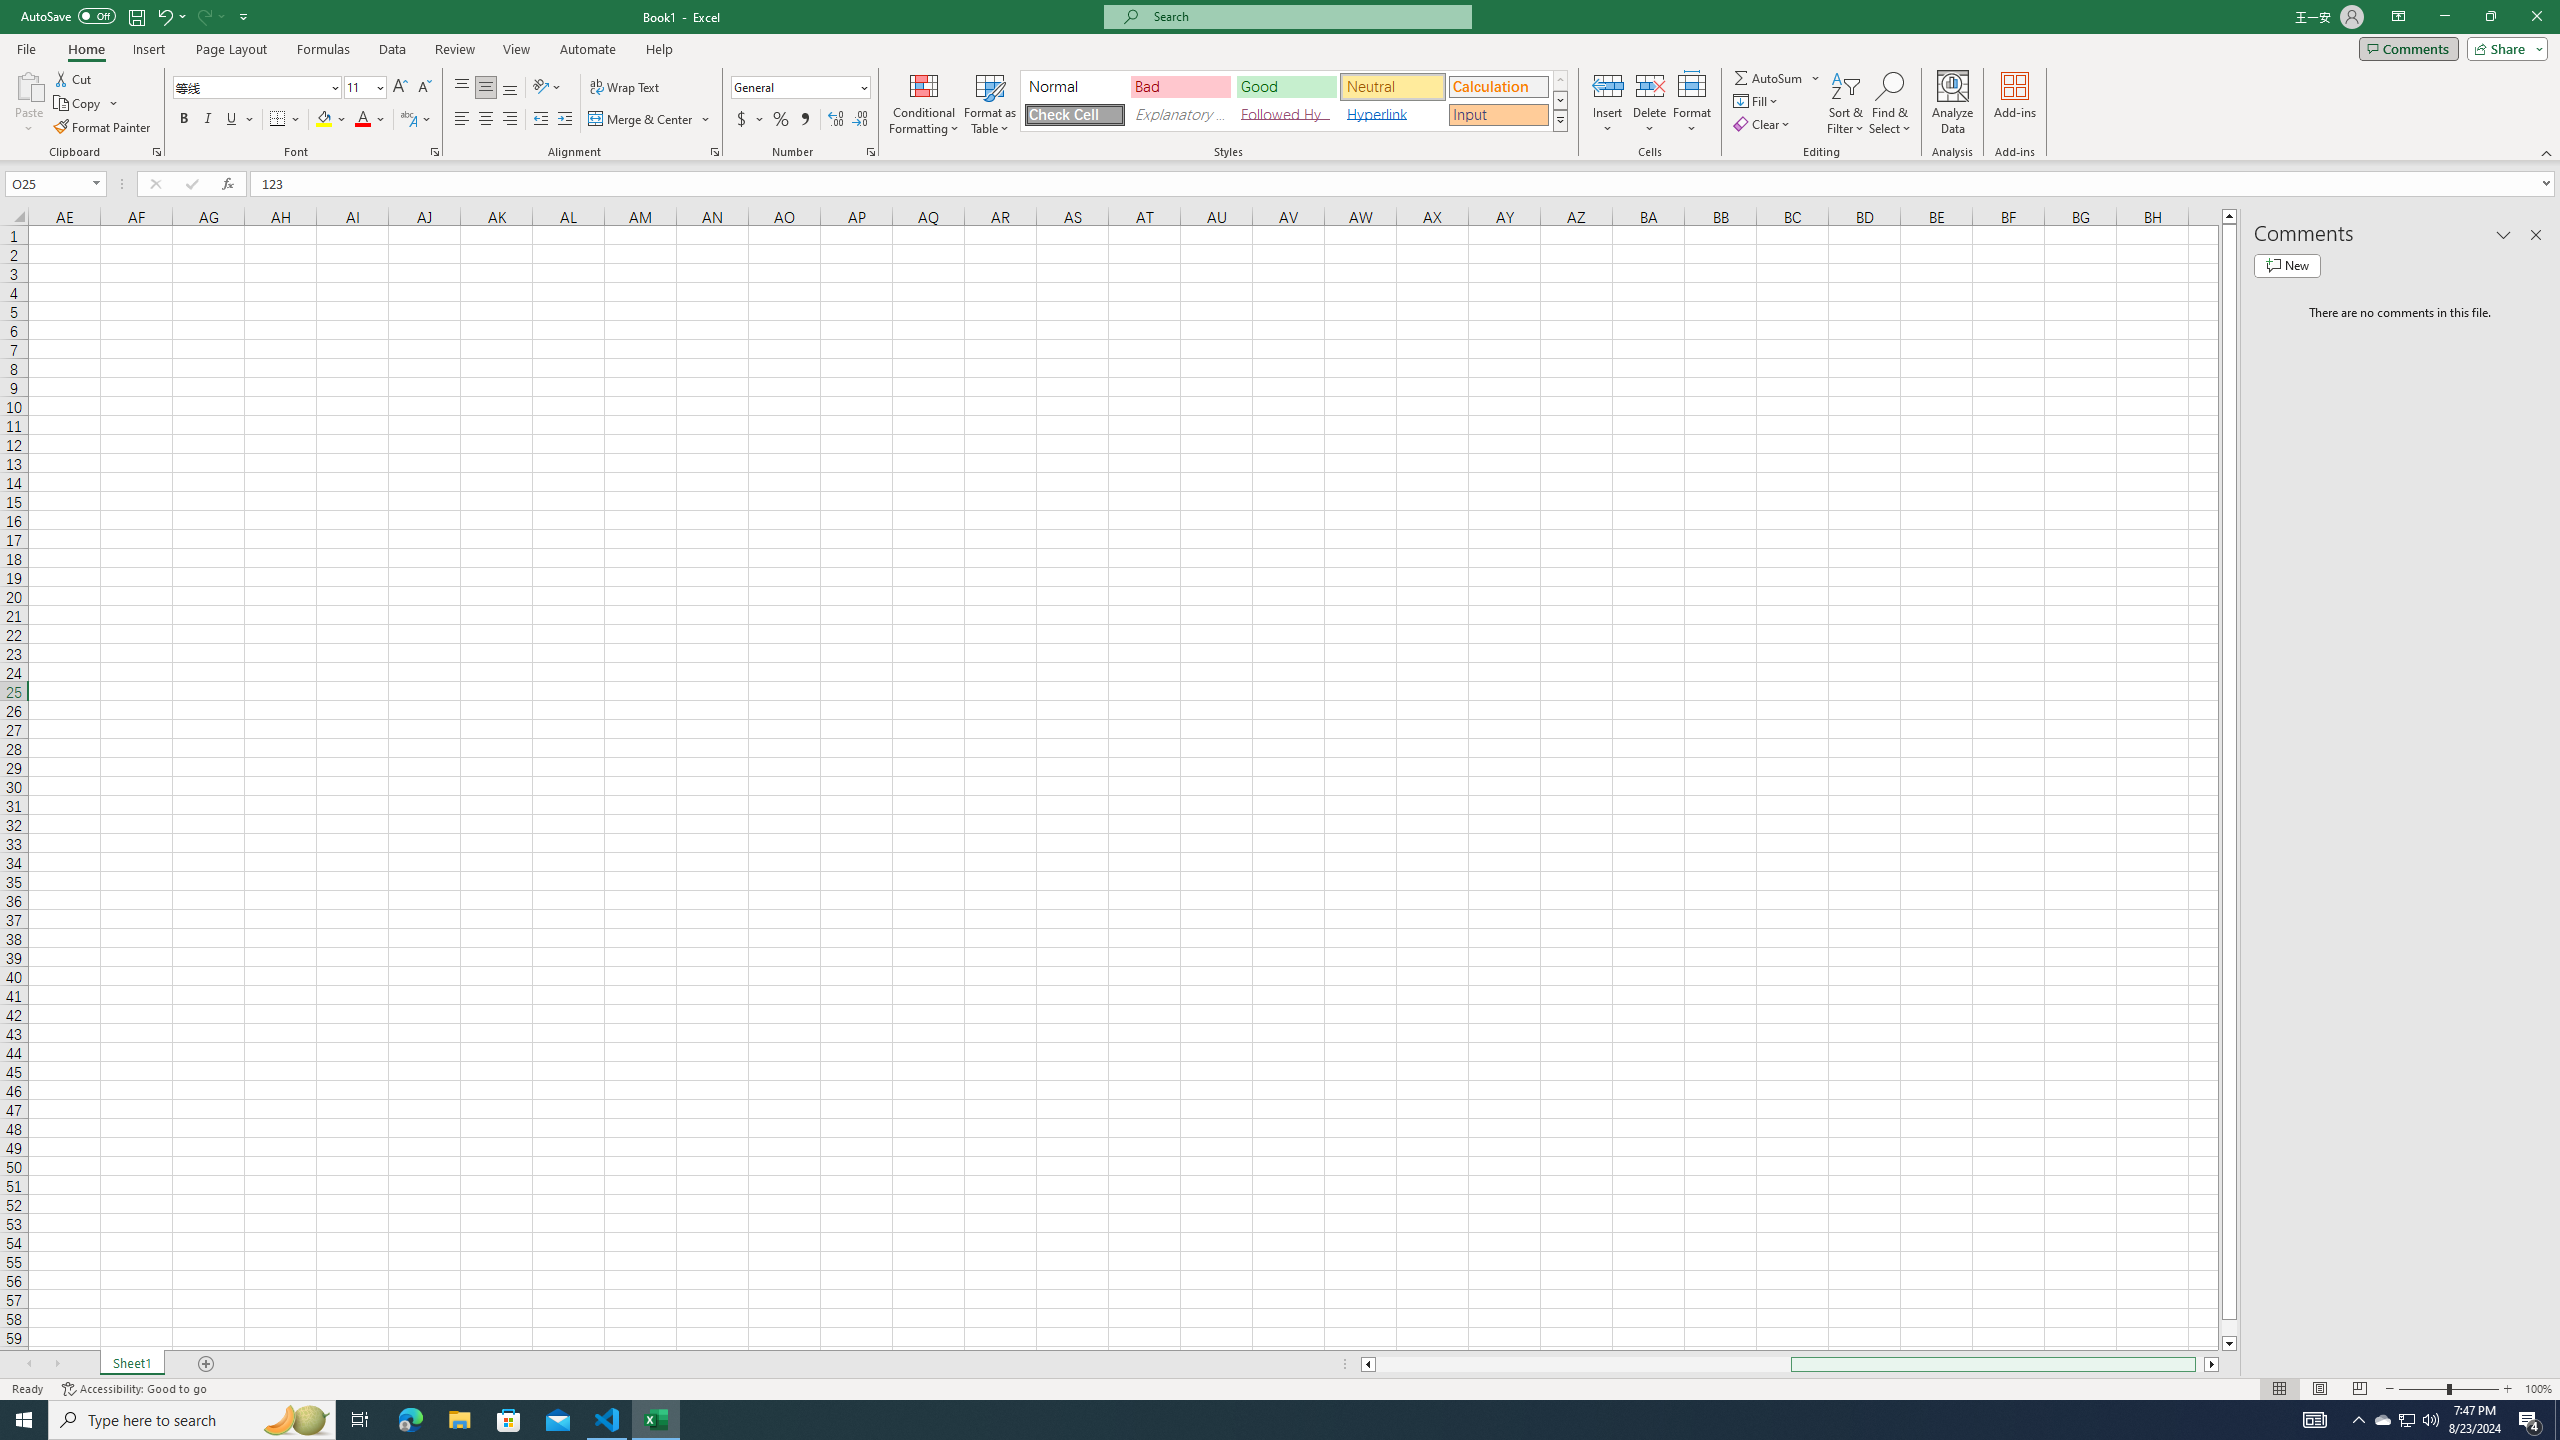 The height and width of the screenshot is (1440, 2560). Describe the element at coordinates (1560, 80) in the screenshot. I see `Row up` at that location.